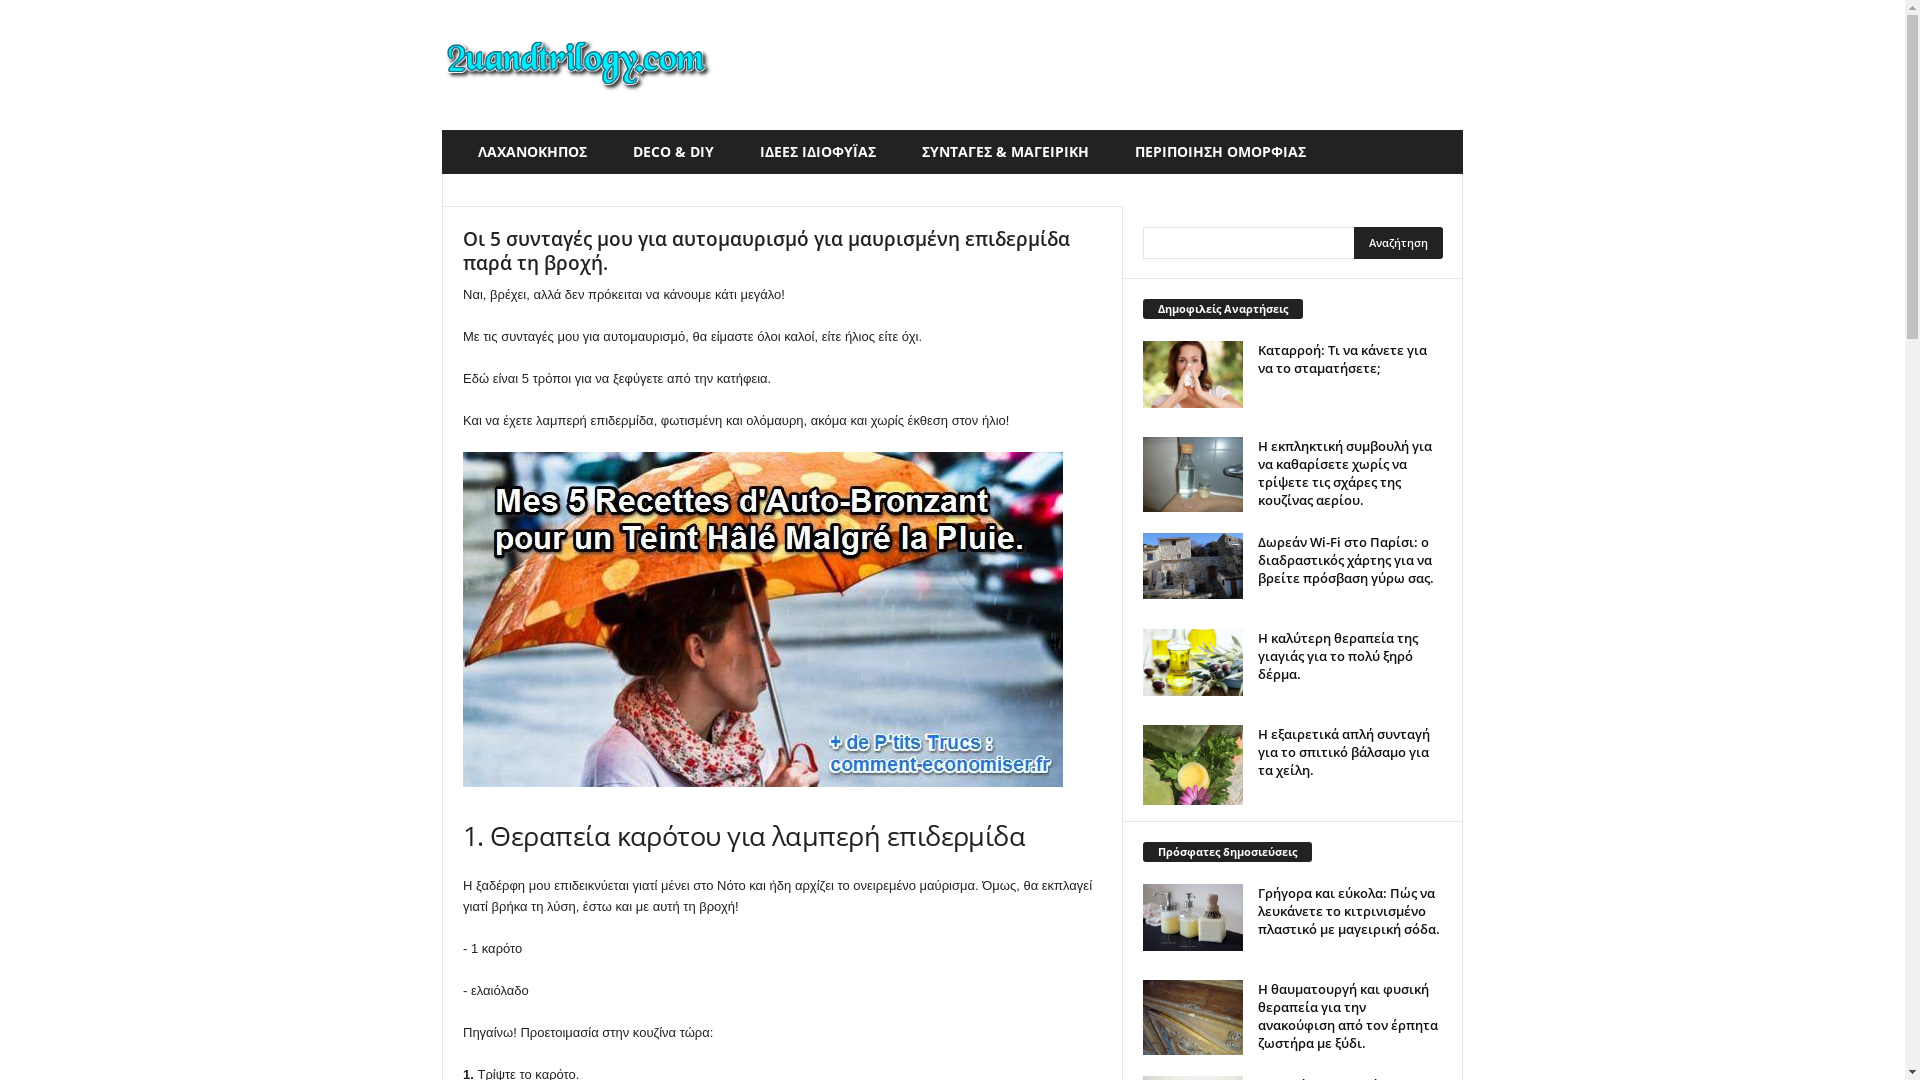 Image resolution: width=1920 pixels, height=1080 pixels. What do you see at coordinates (578, 65) in the screenshot?
I see `2uandtrilogy.com` at bounding box center [578, 65].